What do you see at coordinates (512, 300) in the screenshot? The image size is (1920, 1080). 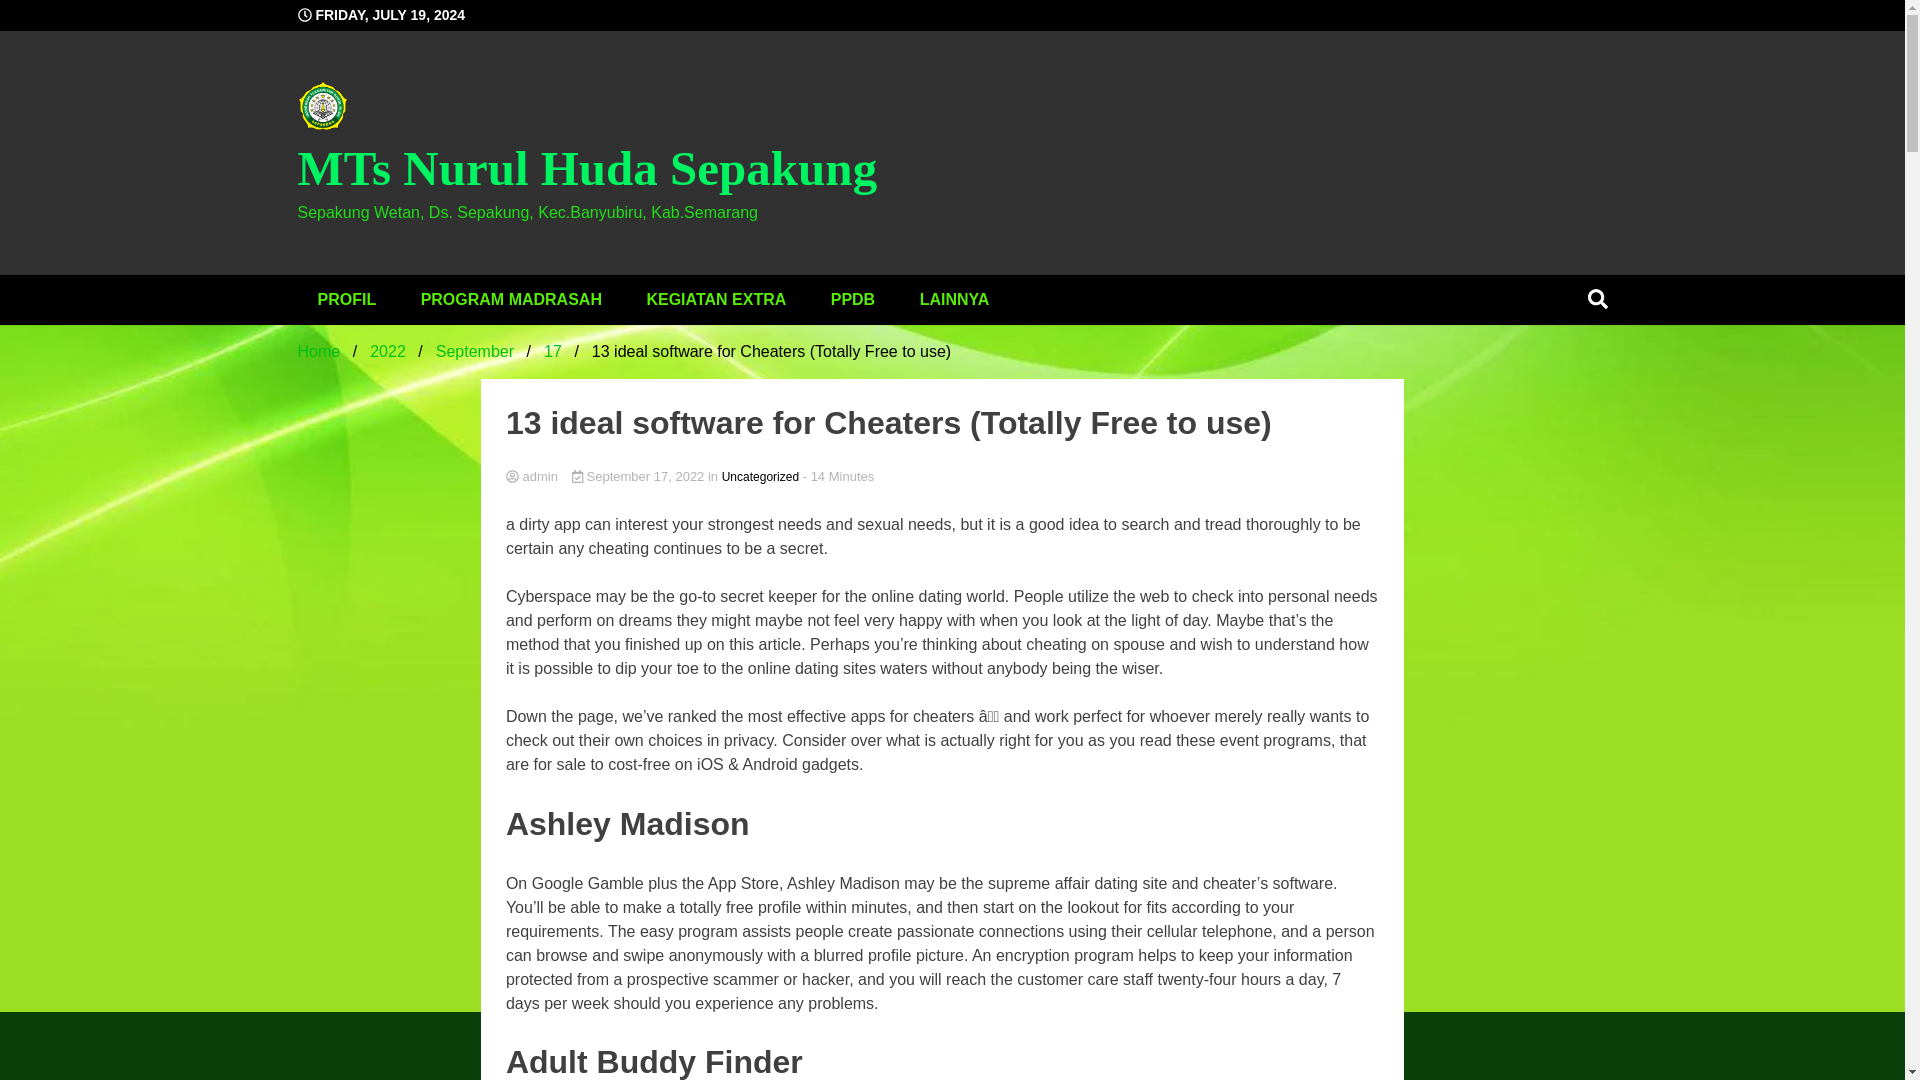 I see `PROGRAM MADRASAH` at bounding box center [512, 300].